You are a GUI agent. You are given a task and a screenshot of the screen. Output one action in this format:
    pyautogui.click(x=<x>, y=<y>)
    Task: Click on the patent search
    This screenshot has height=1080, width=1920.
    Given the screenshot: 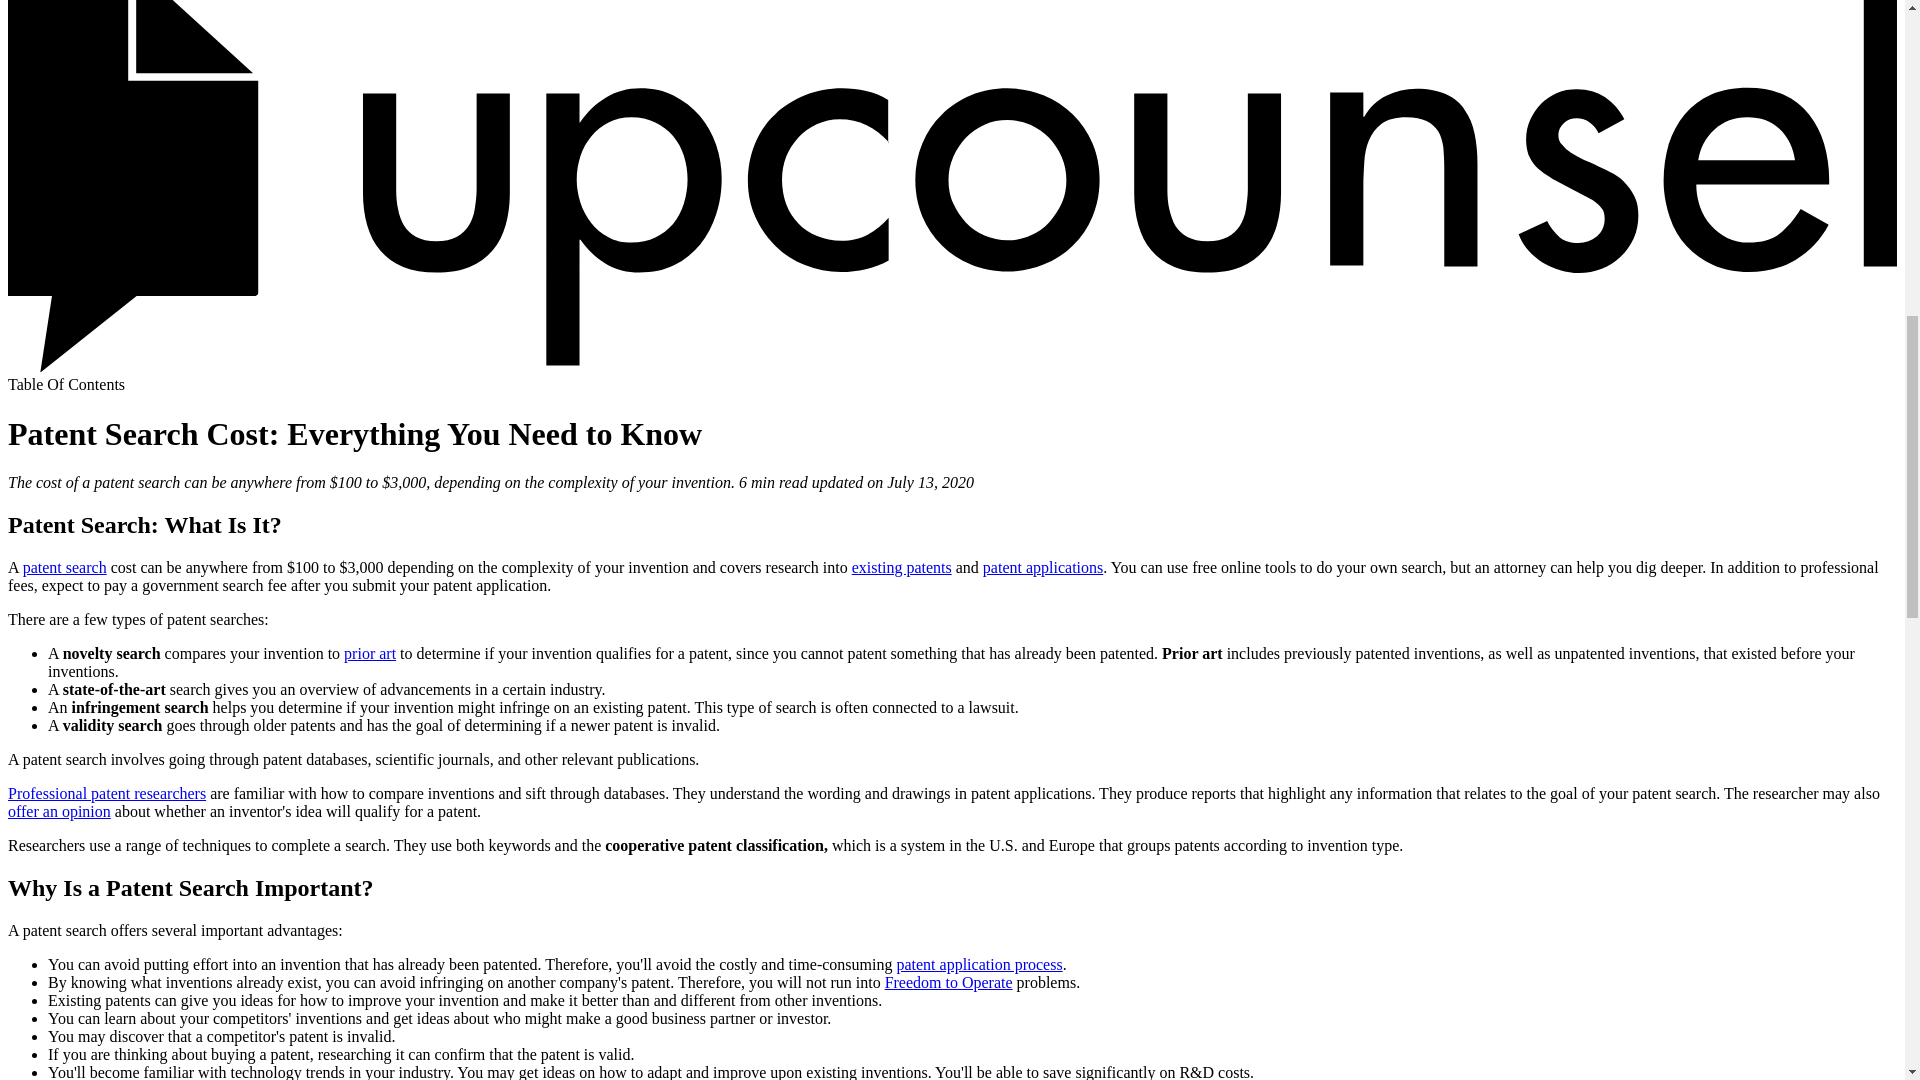 What is the action you would take?
    pyautogui.click(x=65, y=567)
    